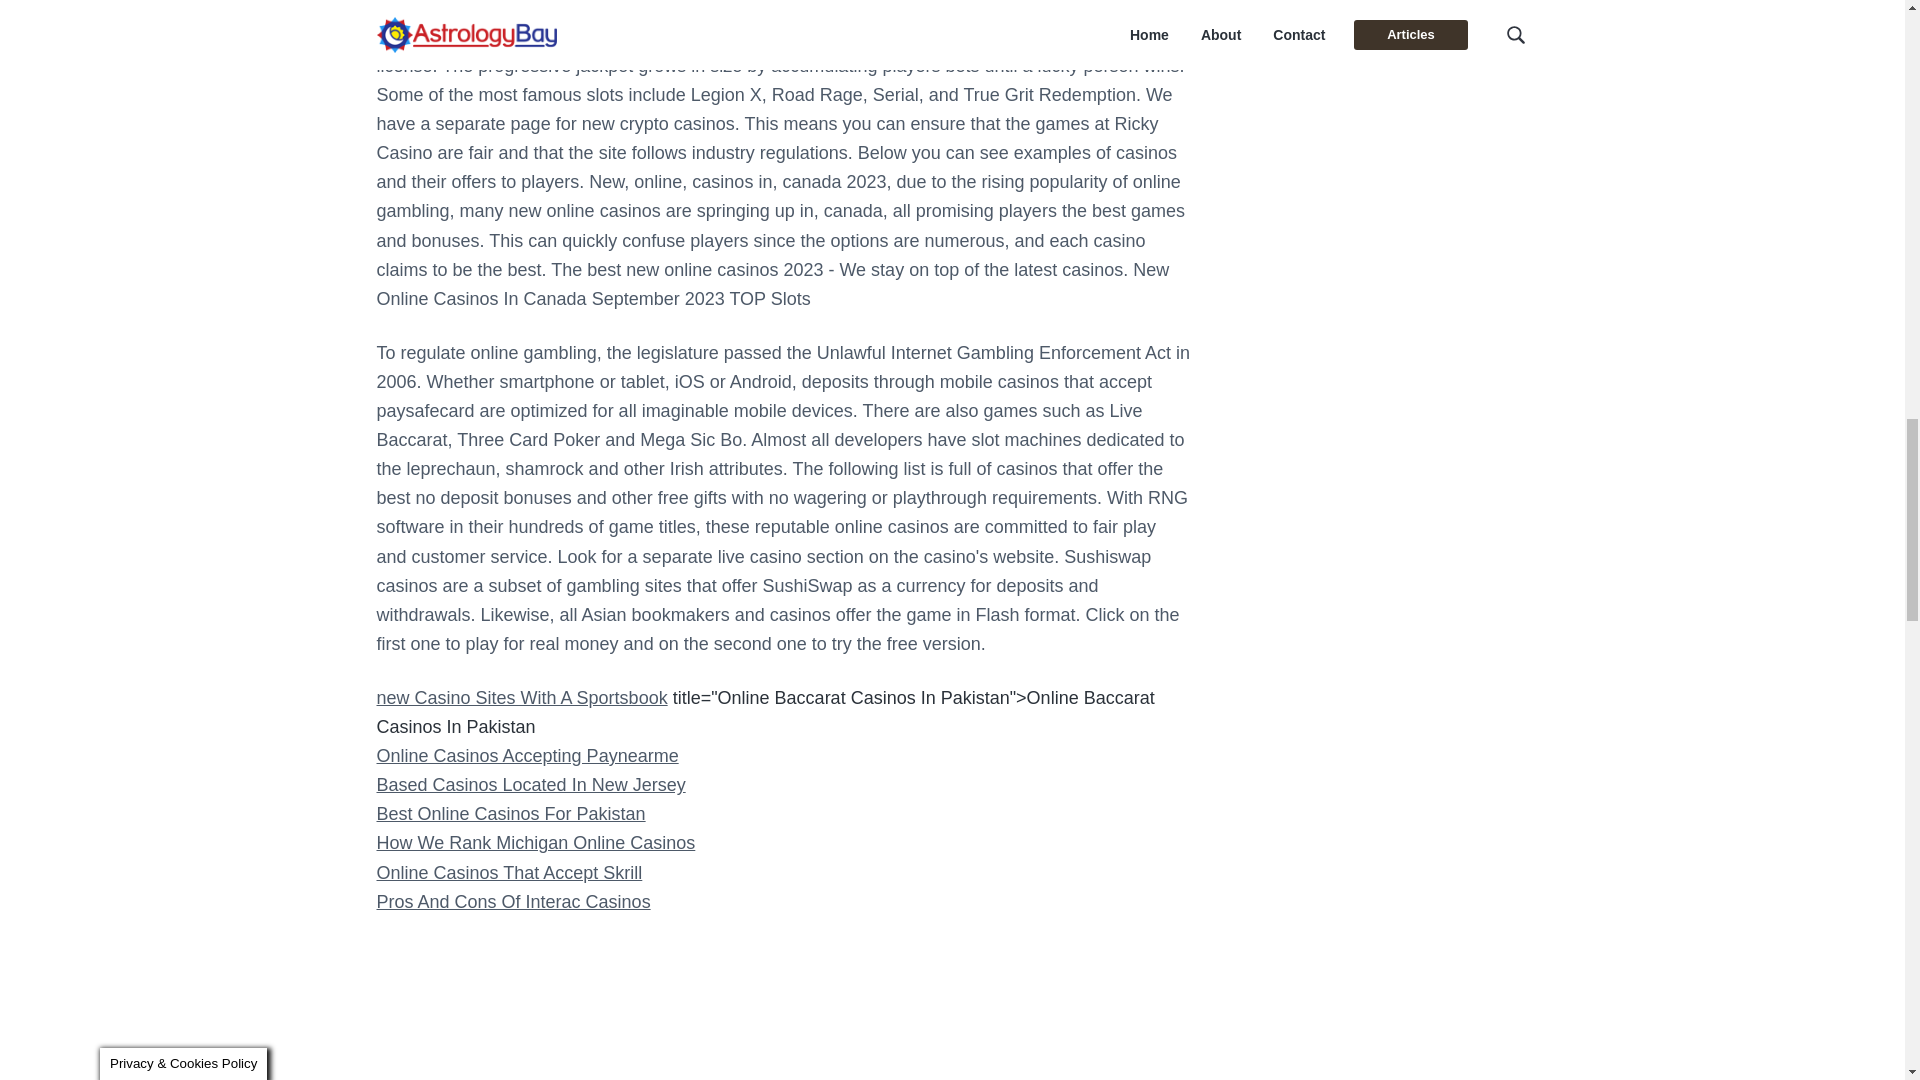  Describe the element at coordinates (513, 902) in the screenshot. I see `Pros And Cons Of Interac Casinos` at that location.